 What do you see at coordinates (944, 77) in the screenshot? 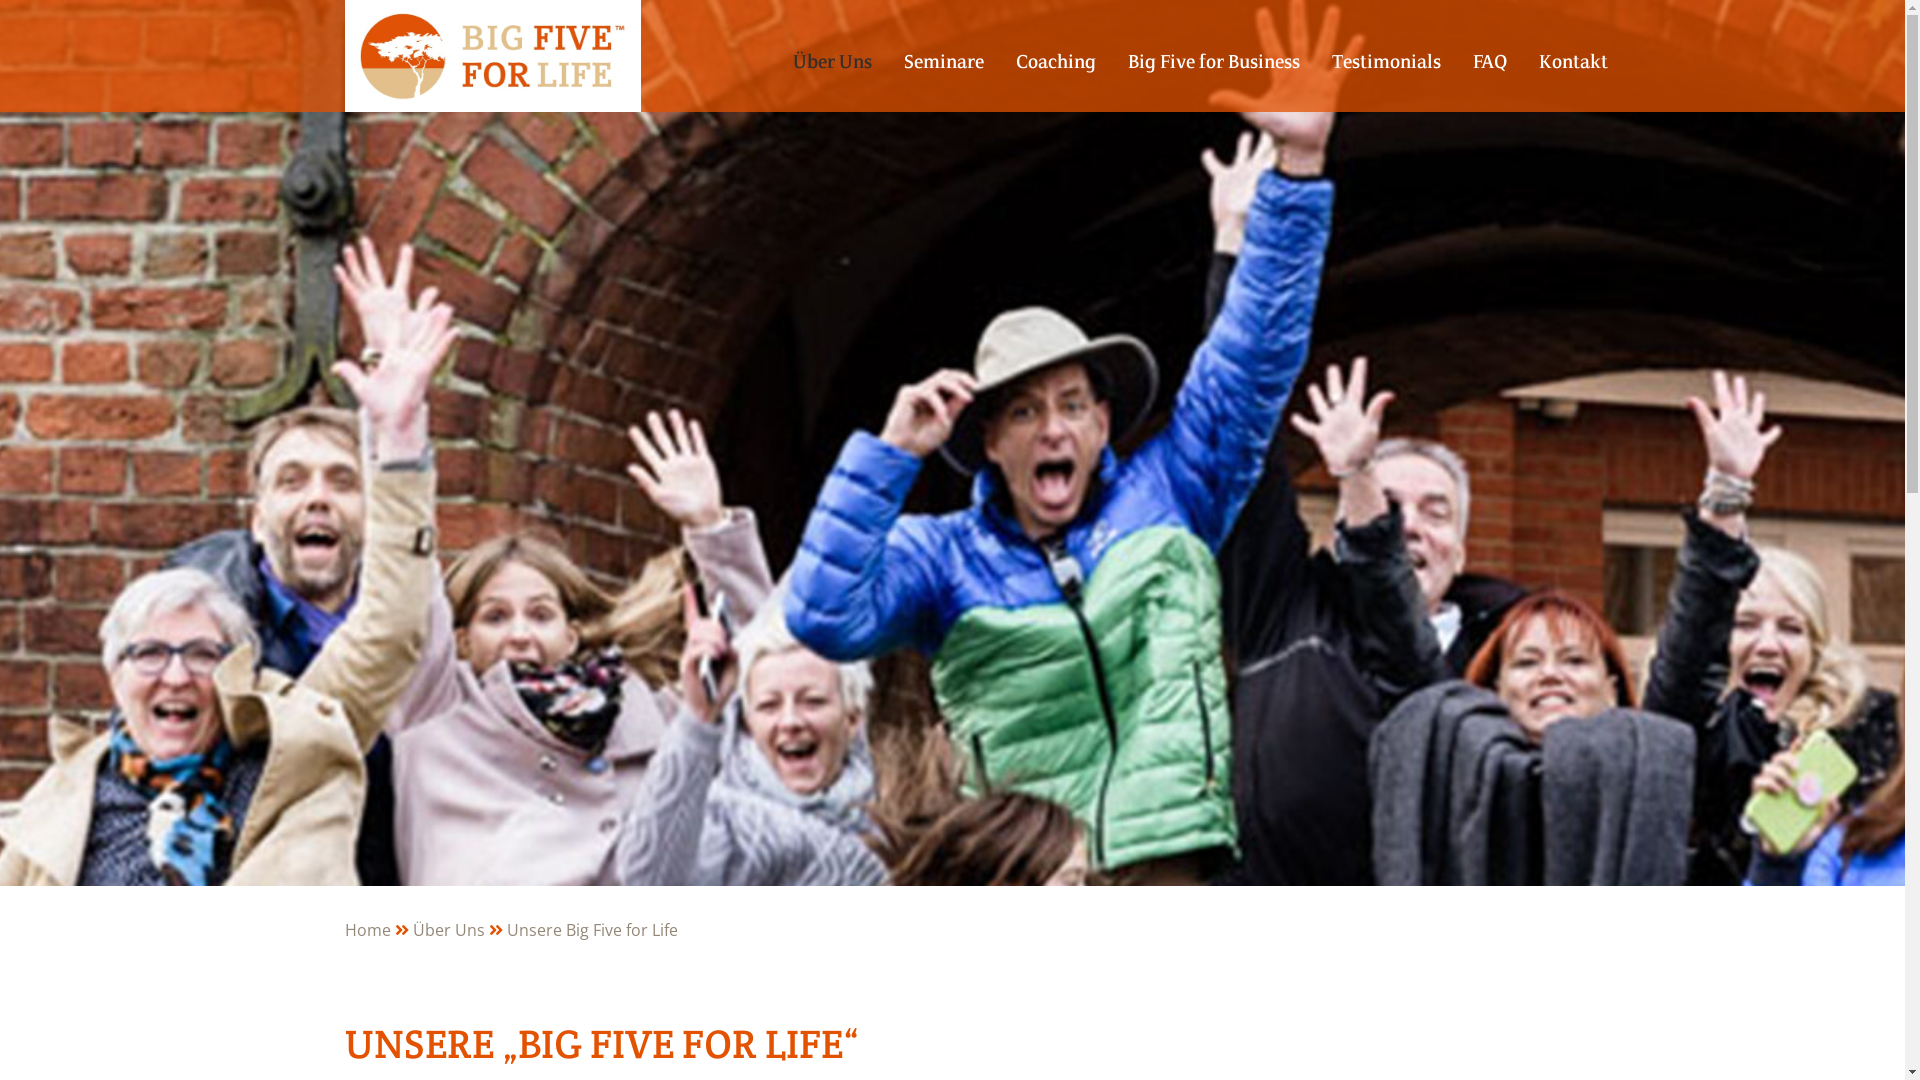
I see `Seminare` at bounding box center [944, 77].